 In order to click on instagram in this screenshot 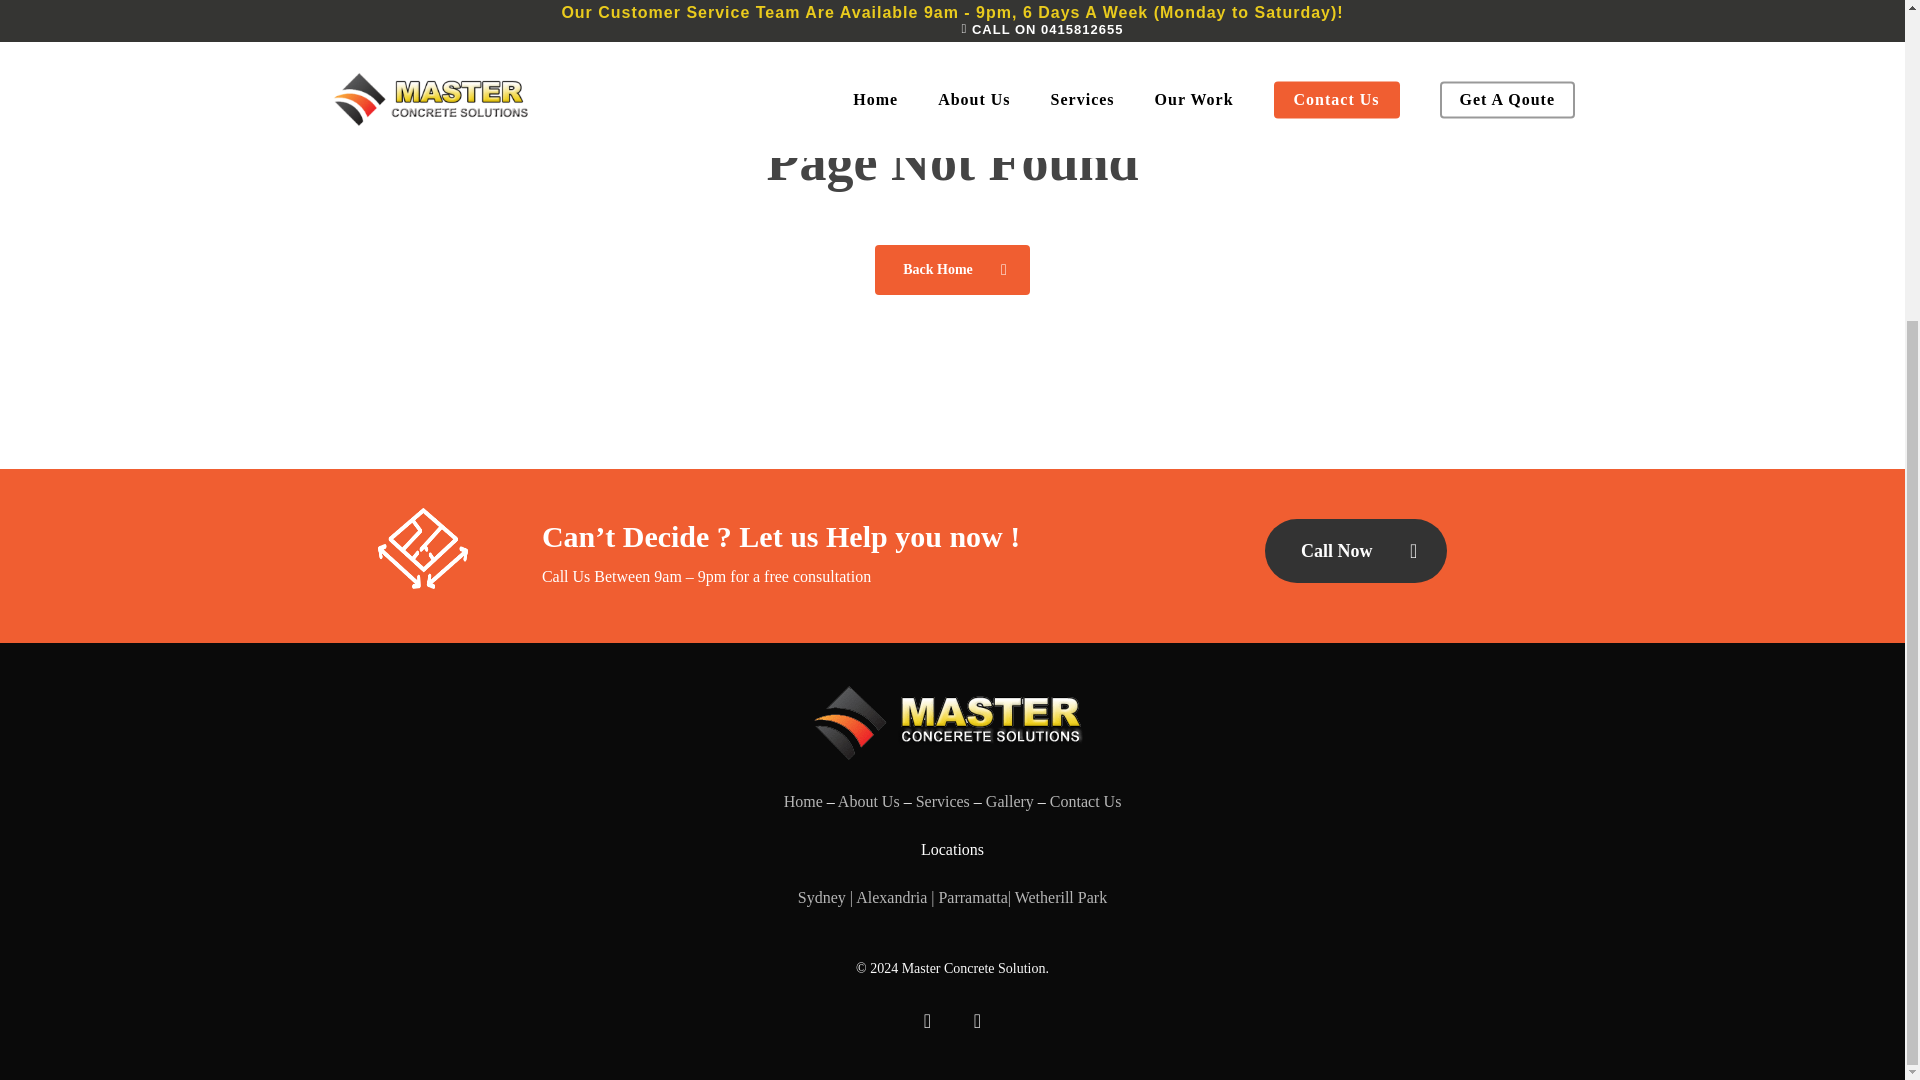, I will do `click(976, 1020)`.